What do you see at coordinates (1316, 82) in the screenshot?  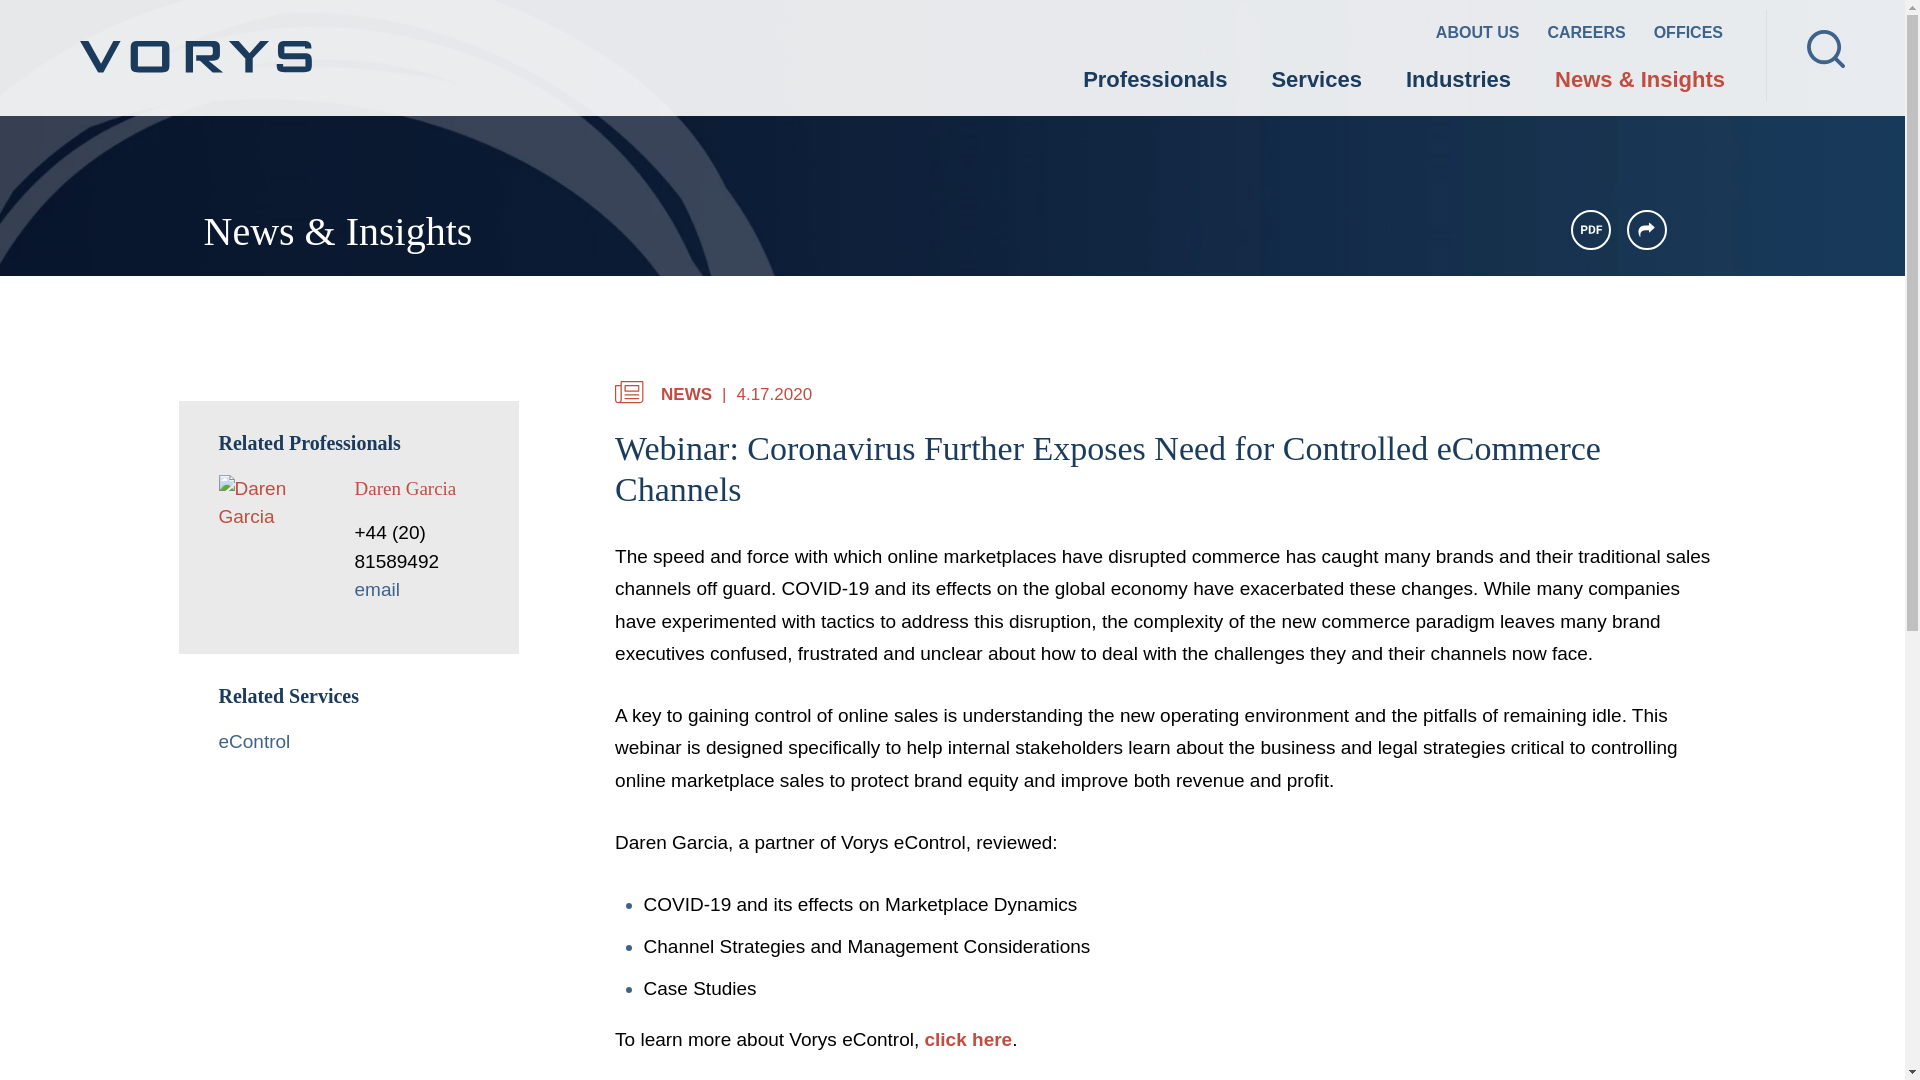 I see `Services` at bounding box center [1316, 82].